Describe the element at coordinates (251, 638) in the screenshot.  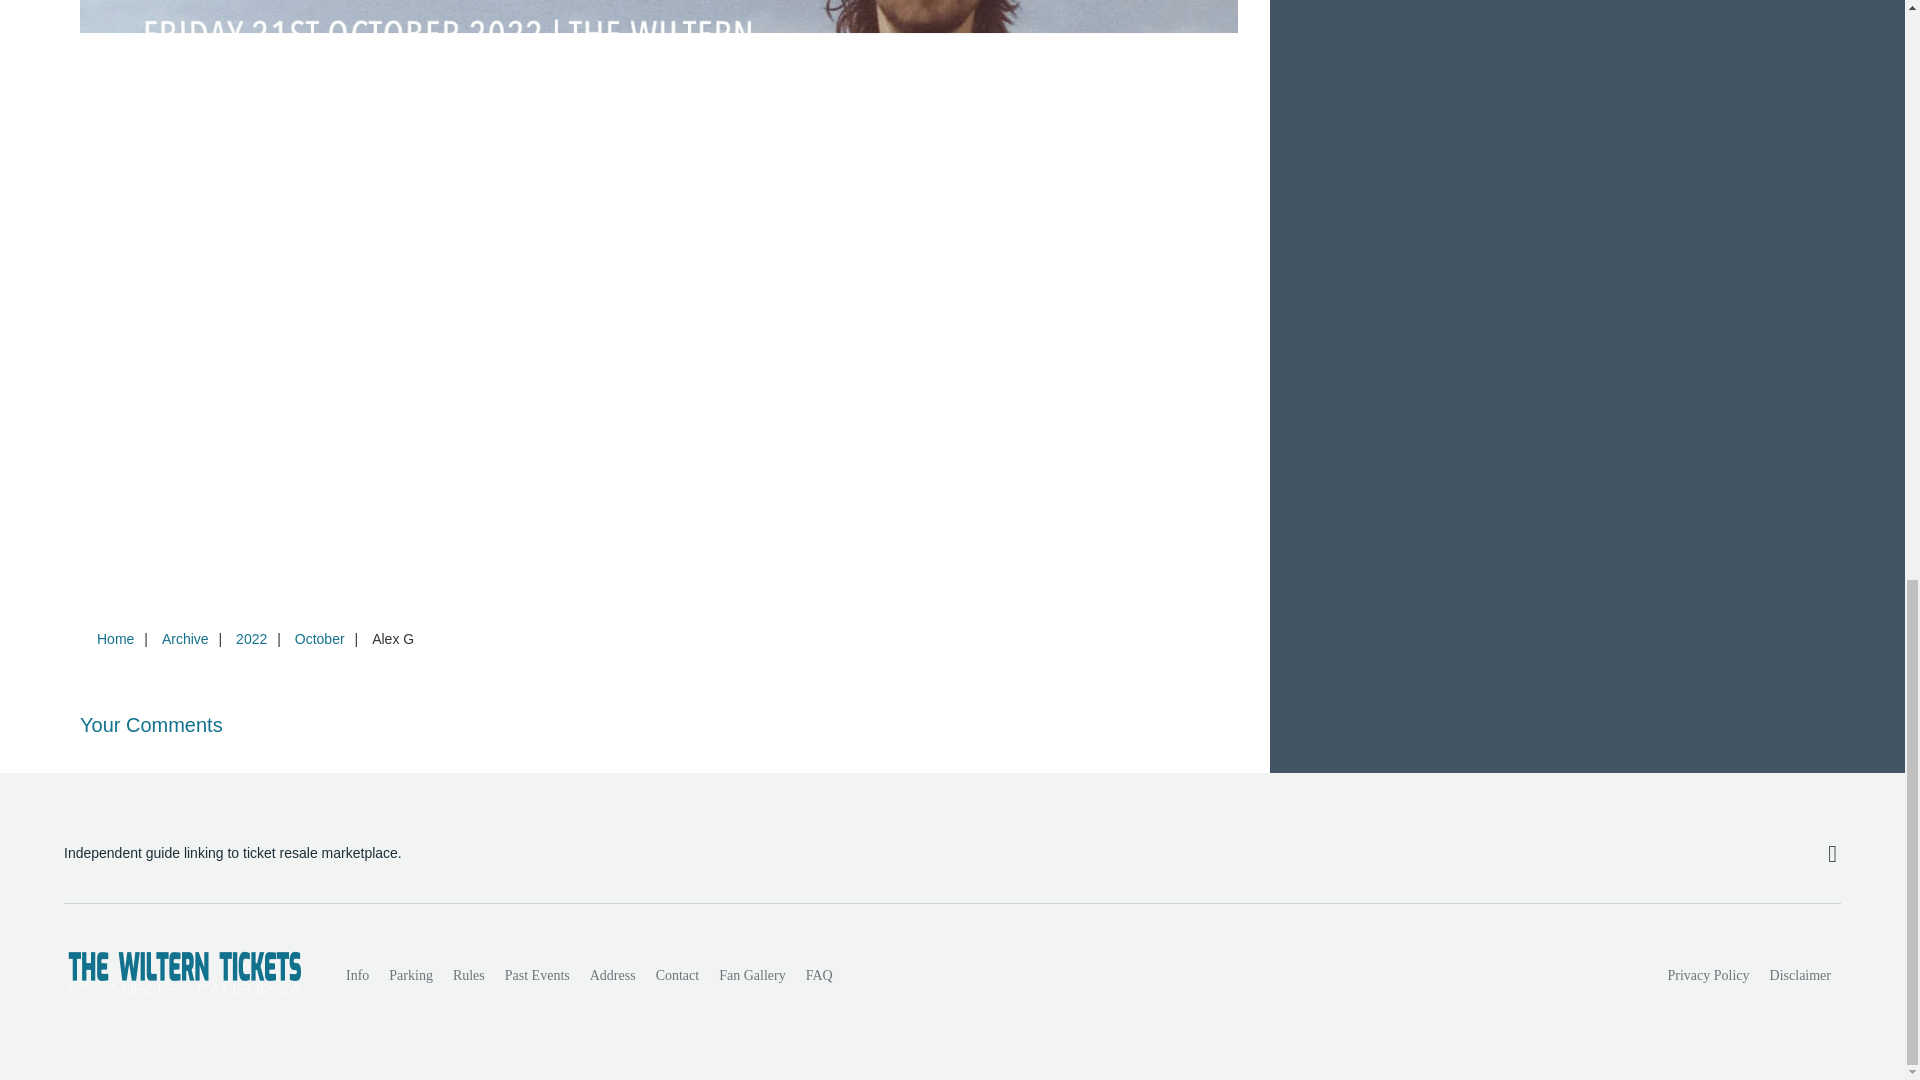
I see `2022` at that location.